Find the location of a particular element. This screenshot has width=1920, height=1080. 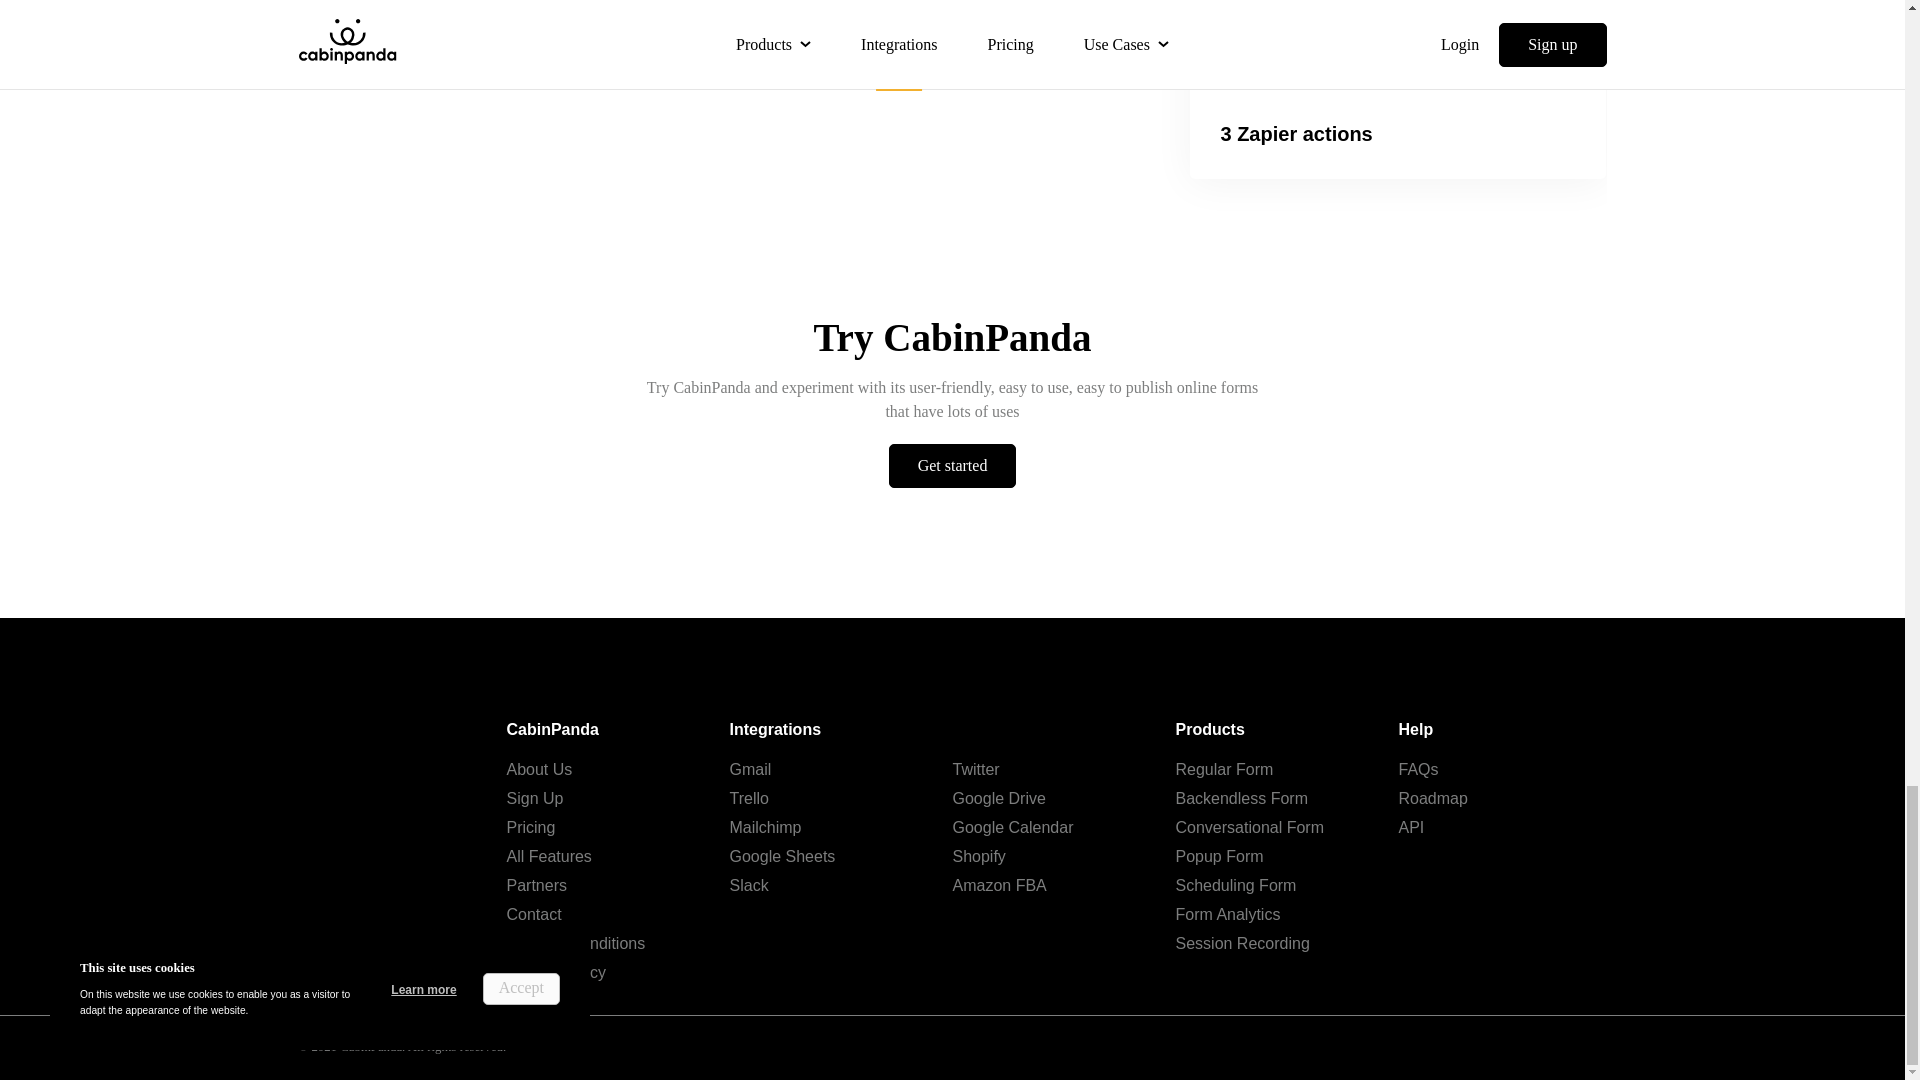

Gmail is located at coordinates (750, 769).